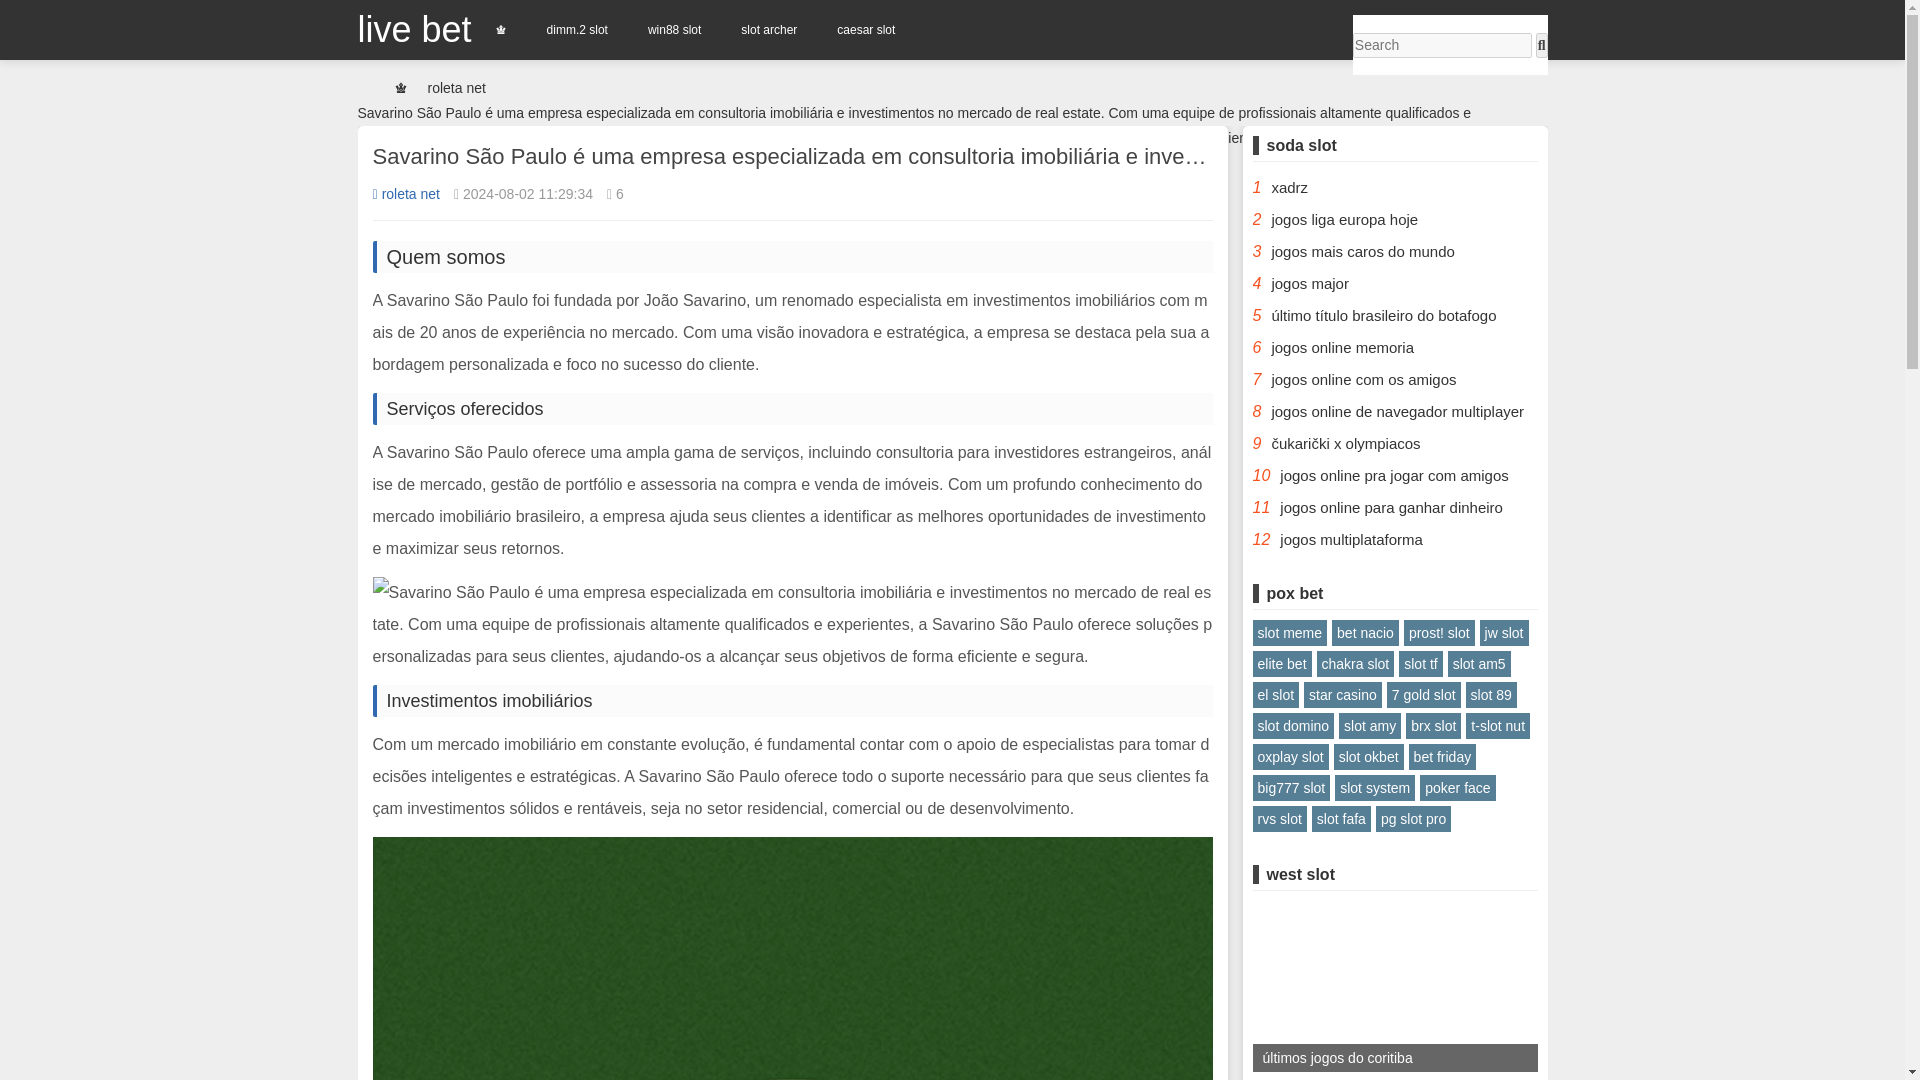 The image size is (1920, 1080). What do you see at coordinates (1294, 593) in the screenshot?
I see `pox bet` at bounding box center [1294, 593].